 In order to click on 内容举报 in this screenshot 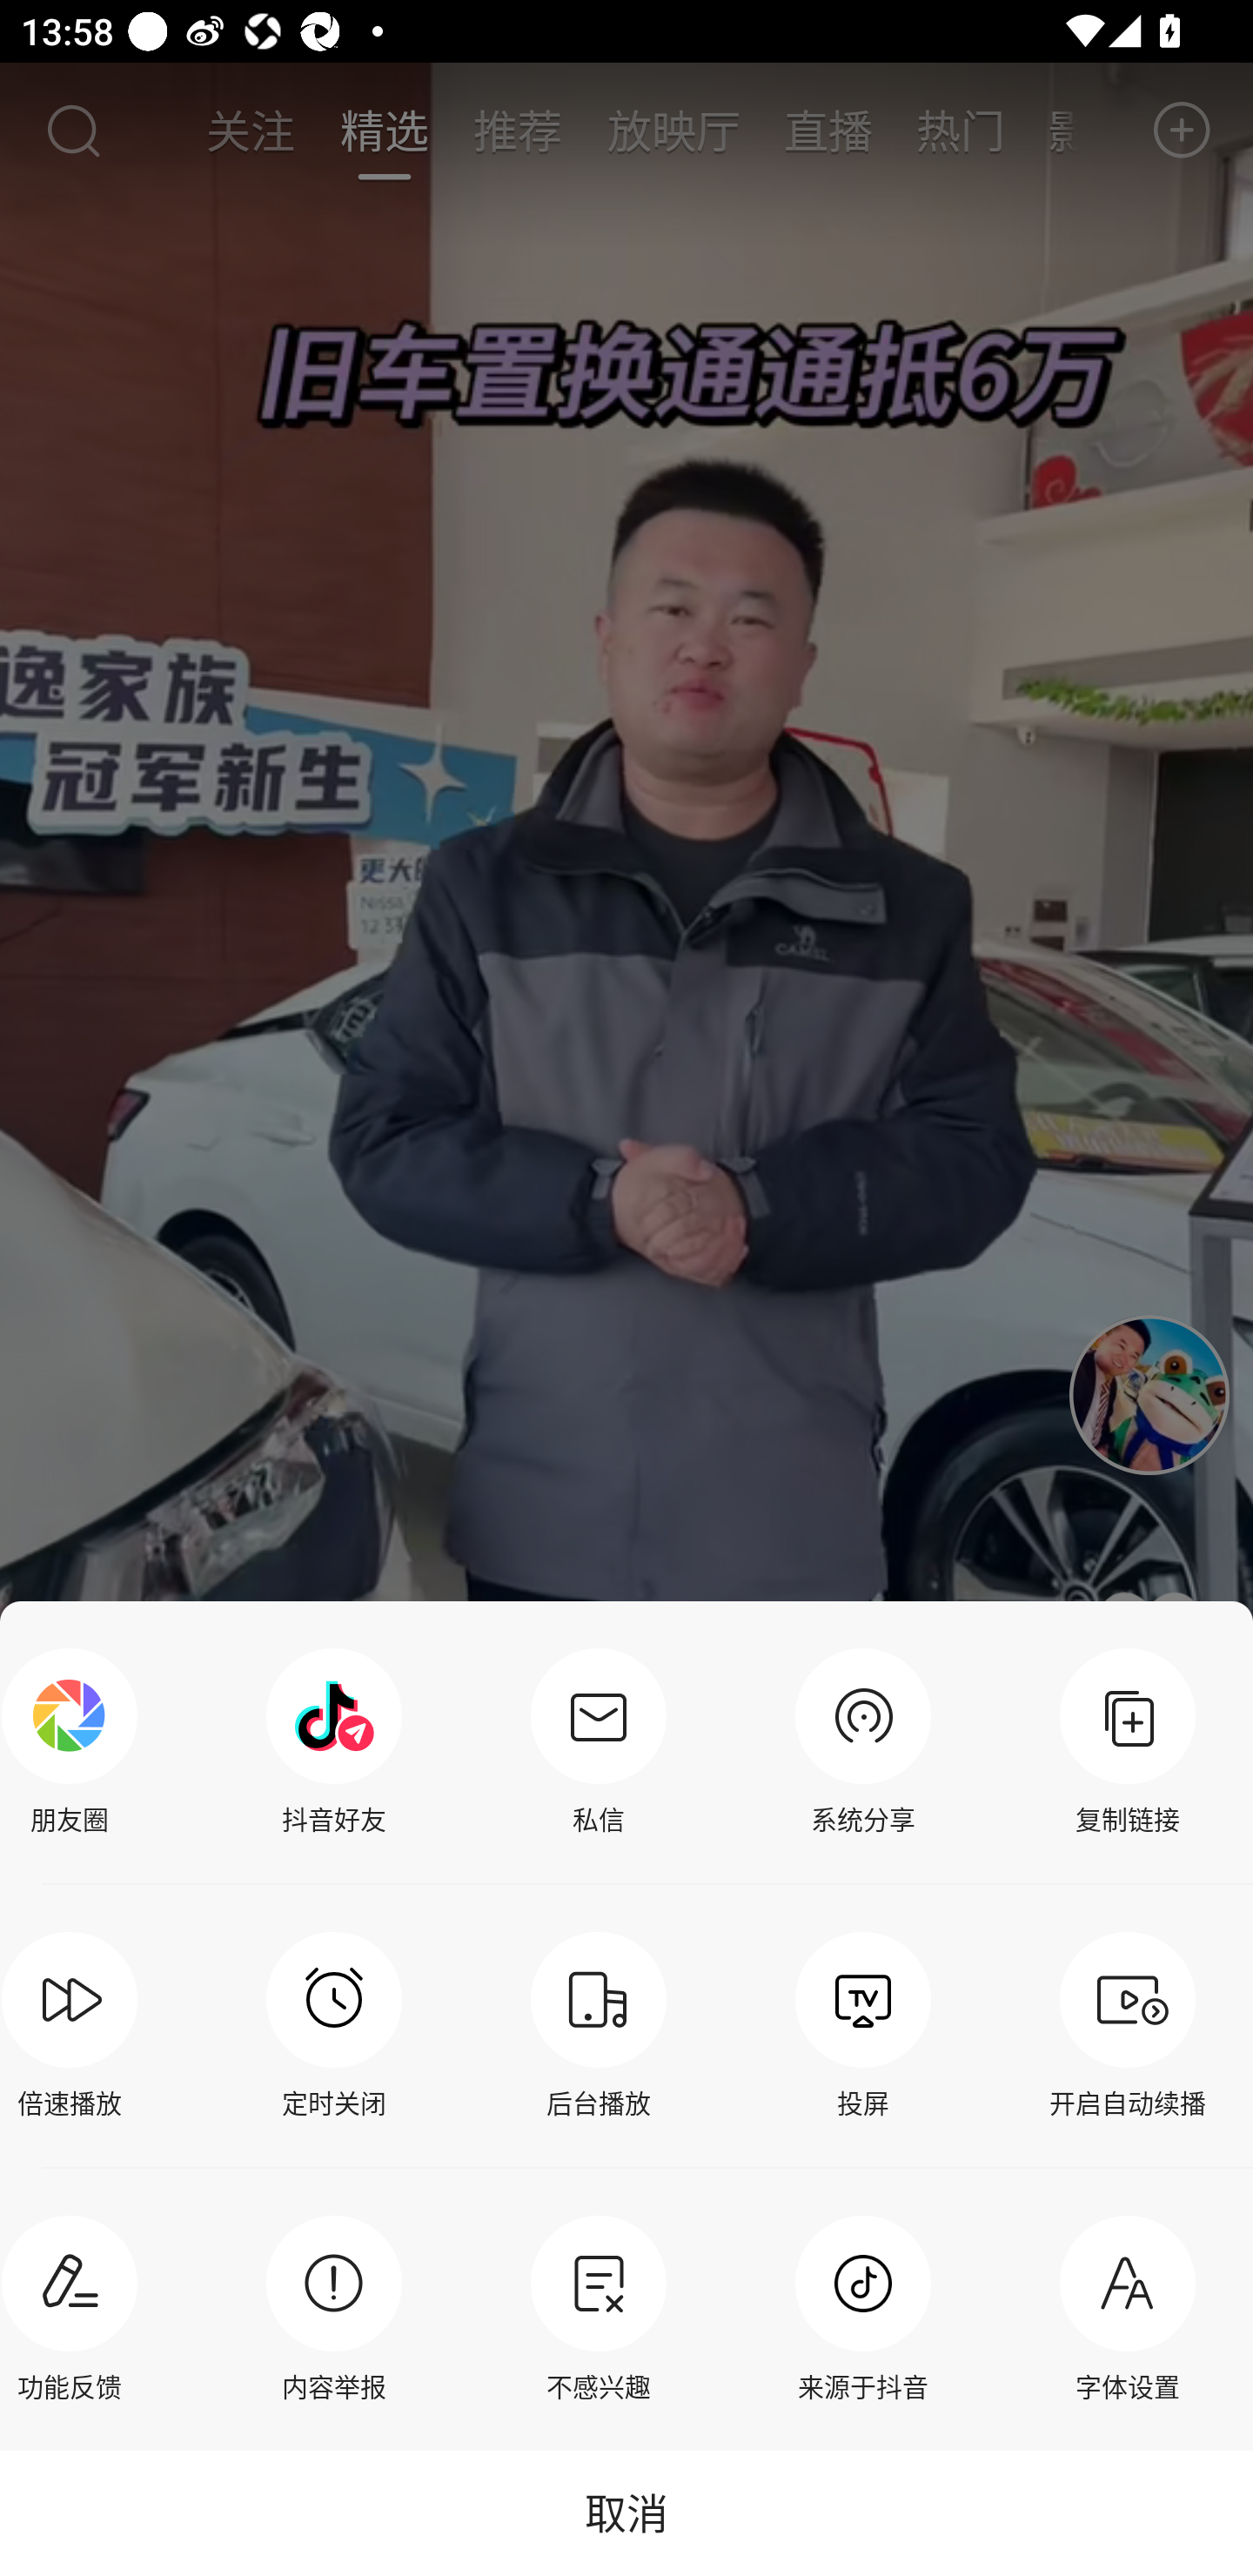, I will do `click(334, 2309)`.